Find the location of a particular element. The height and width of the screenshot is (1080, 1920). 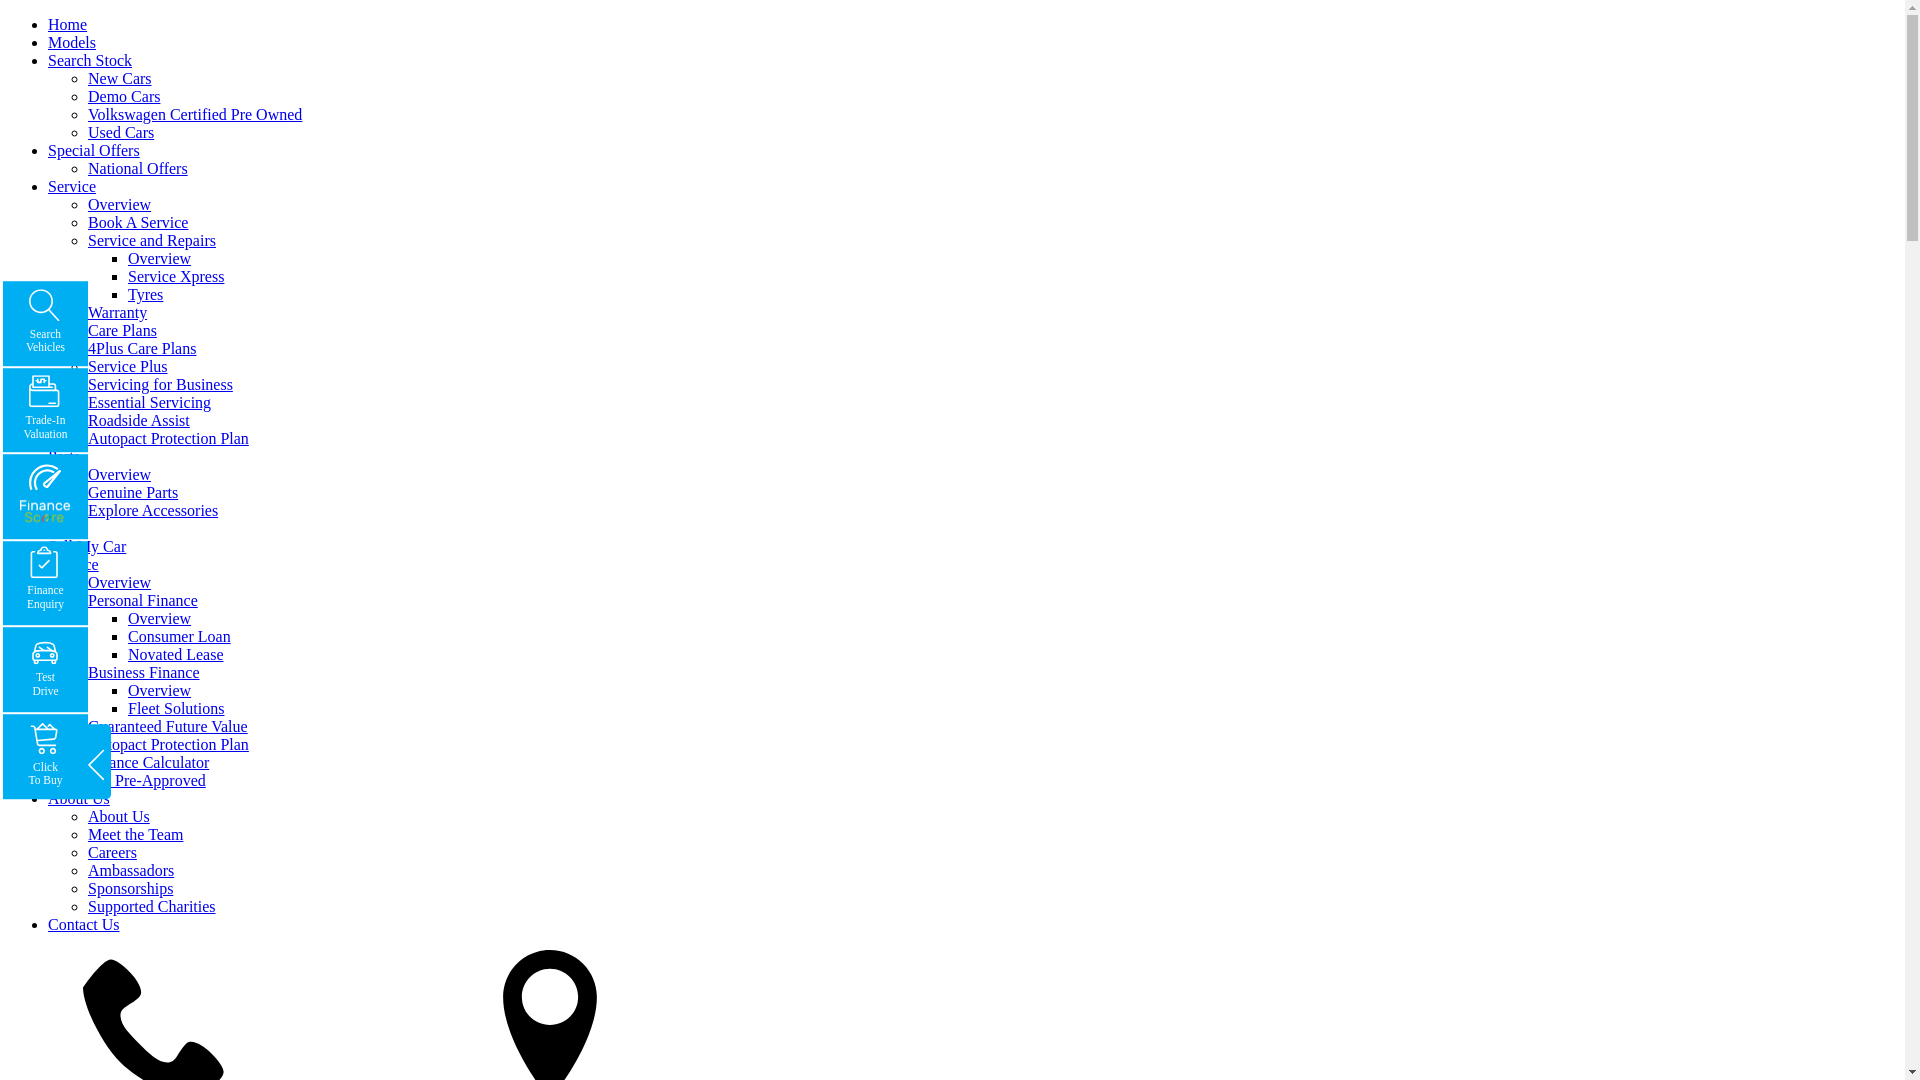

Overview is located at coordinates (160, 618).